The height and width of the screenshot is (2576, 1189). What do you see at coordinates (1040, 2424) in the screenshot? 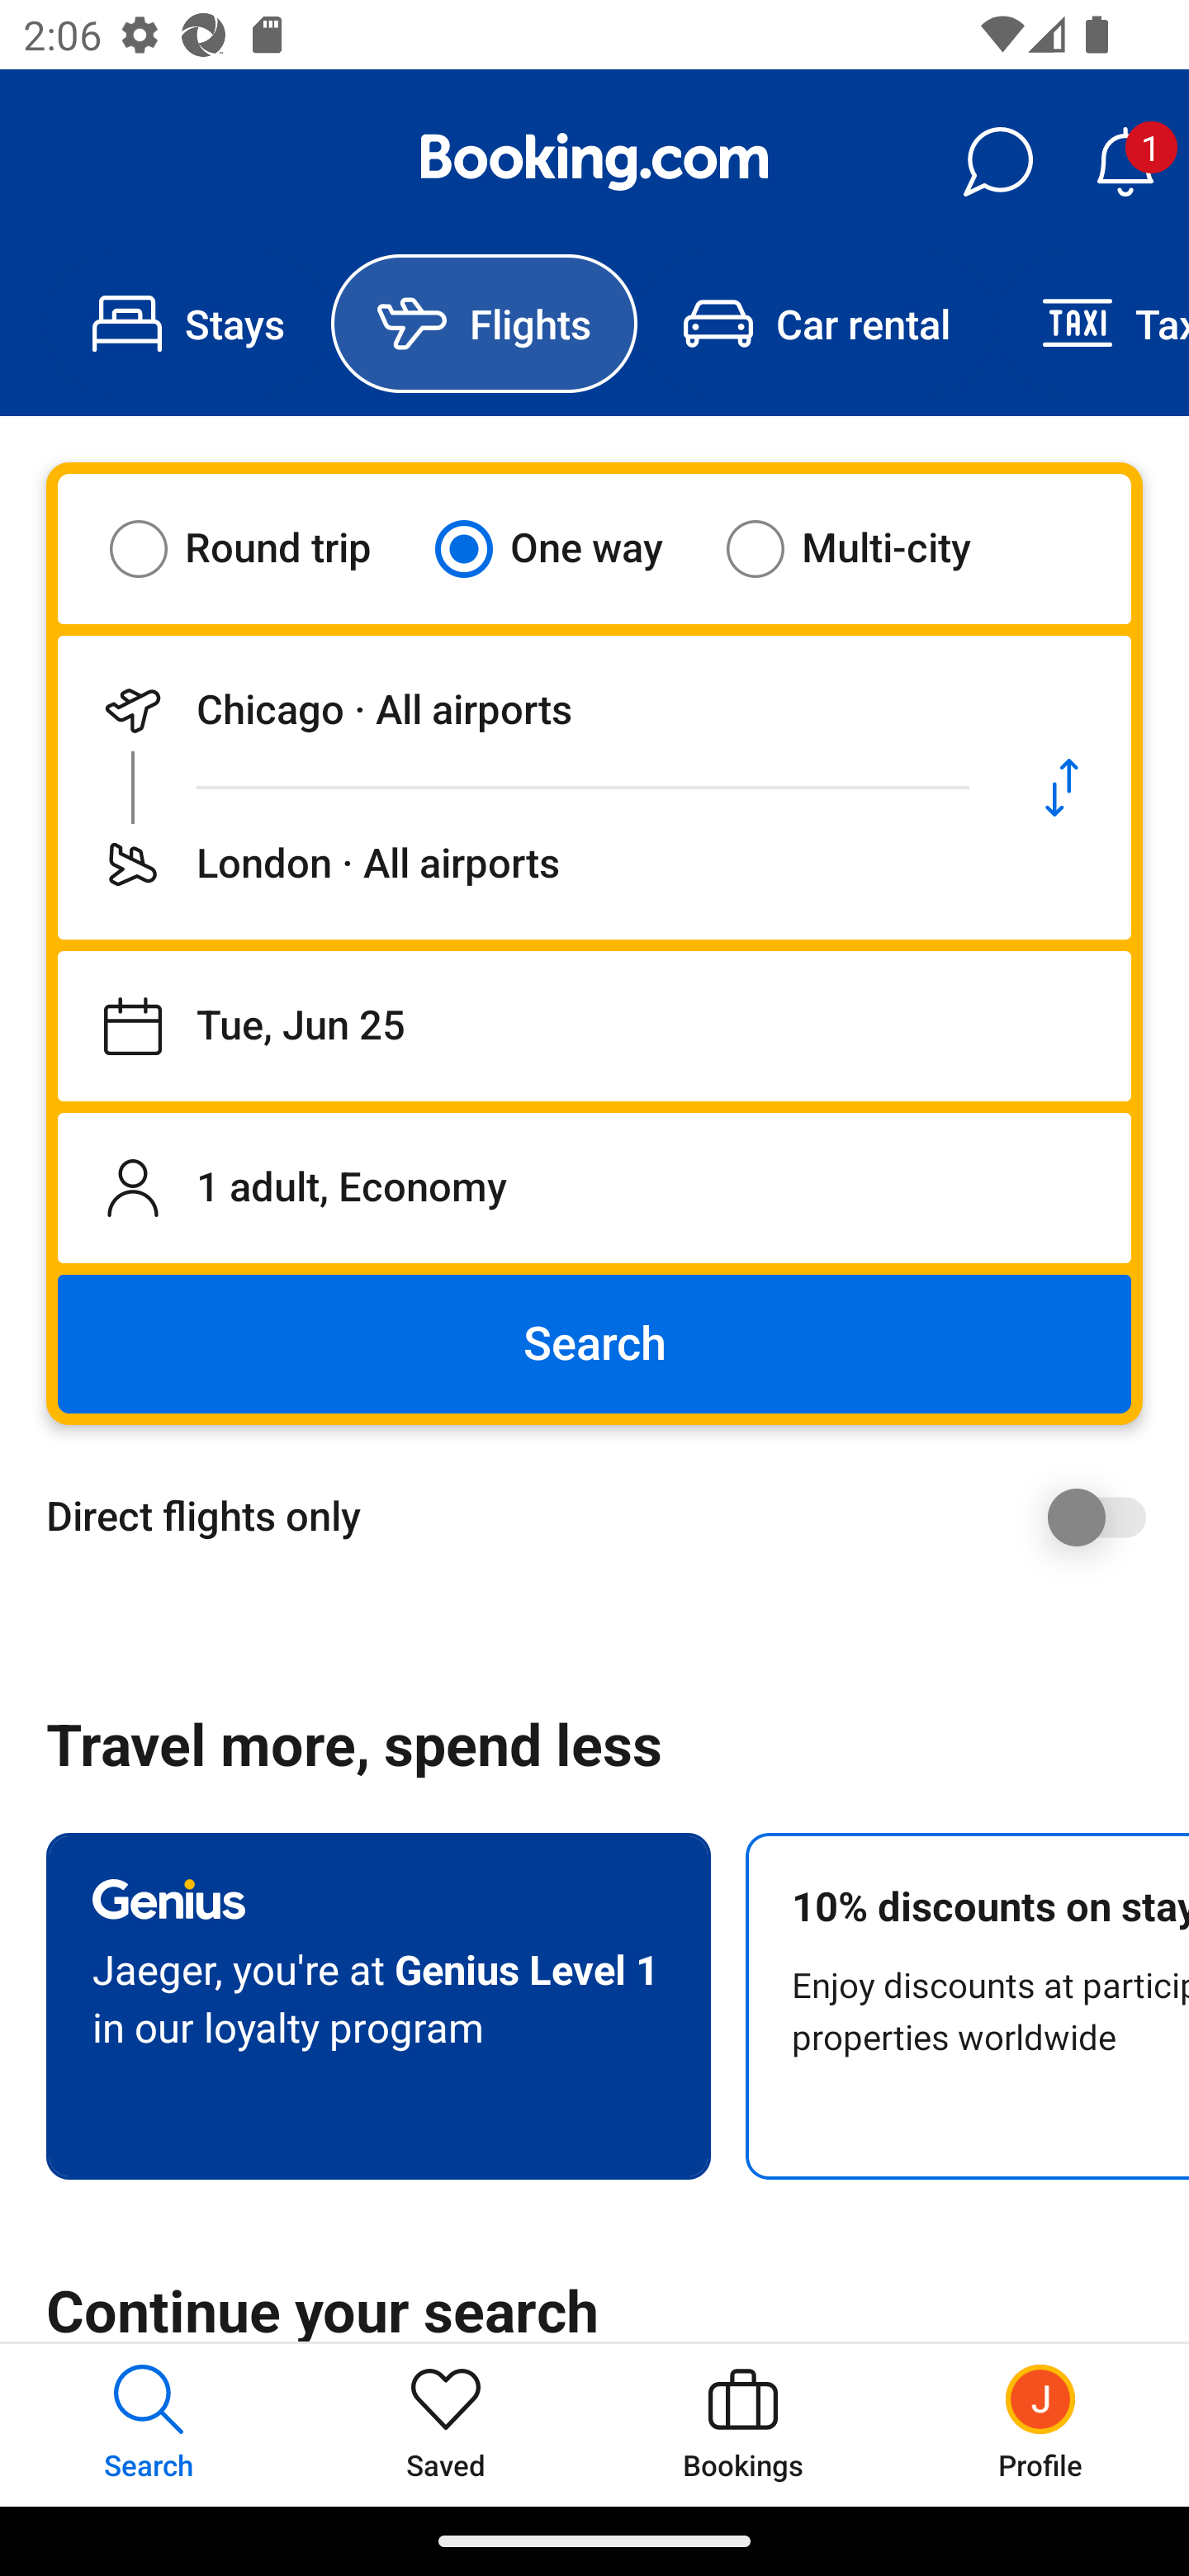
I see `Profile` at bounding box center [1040, 2424].